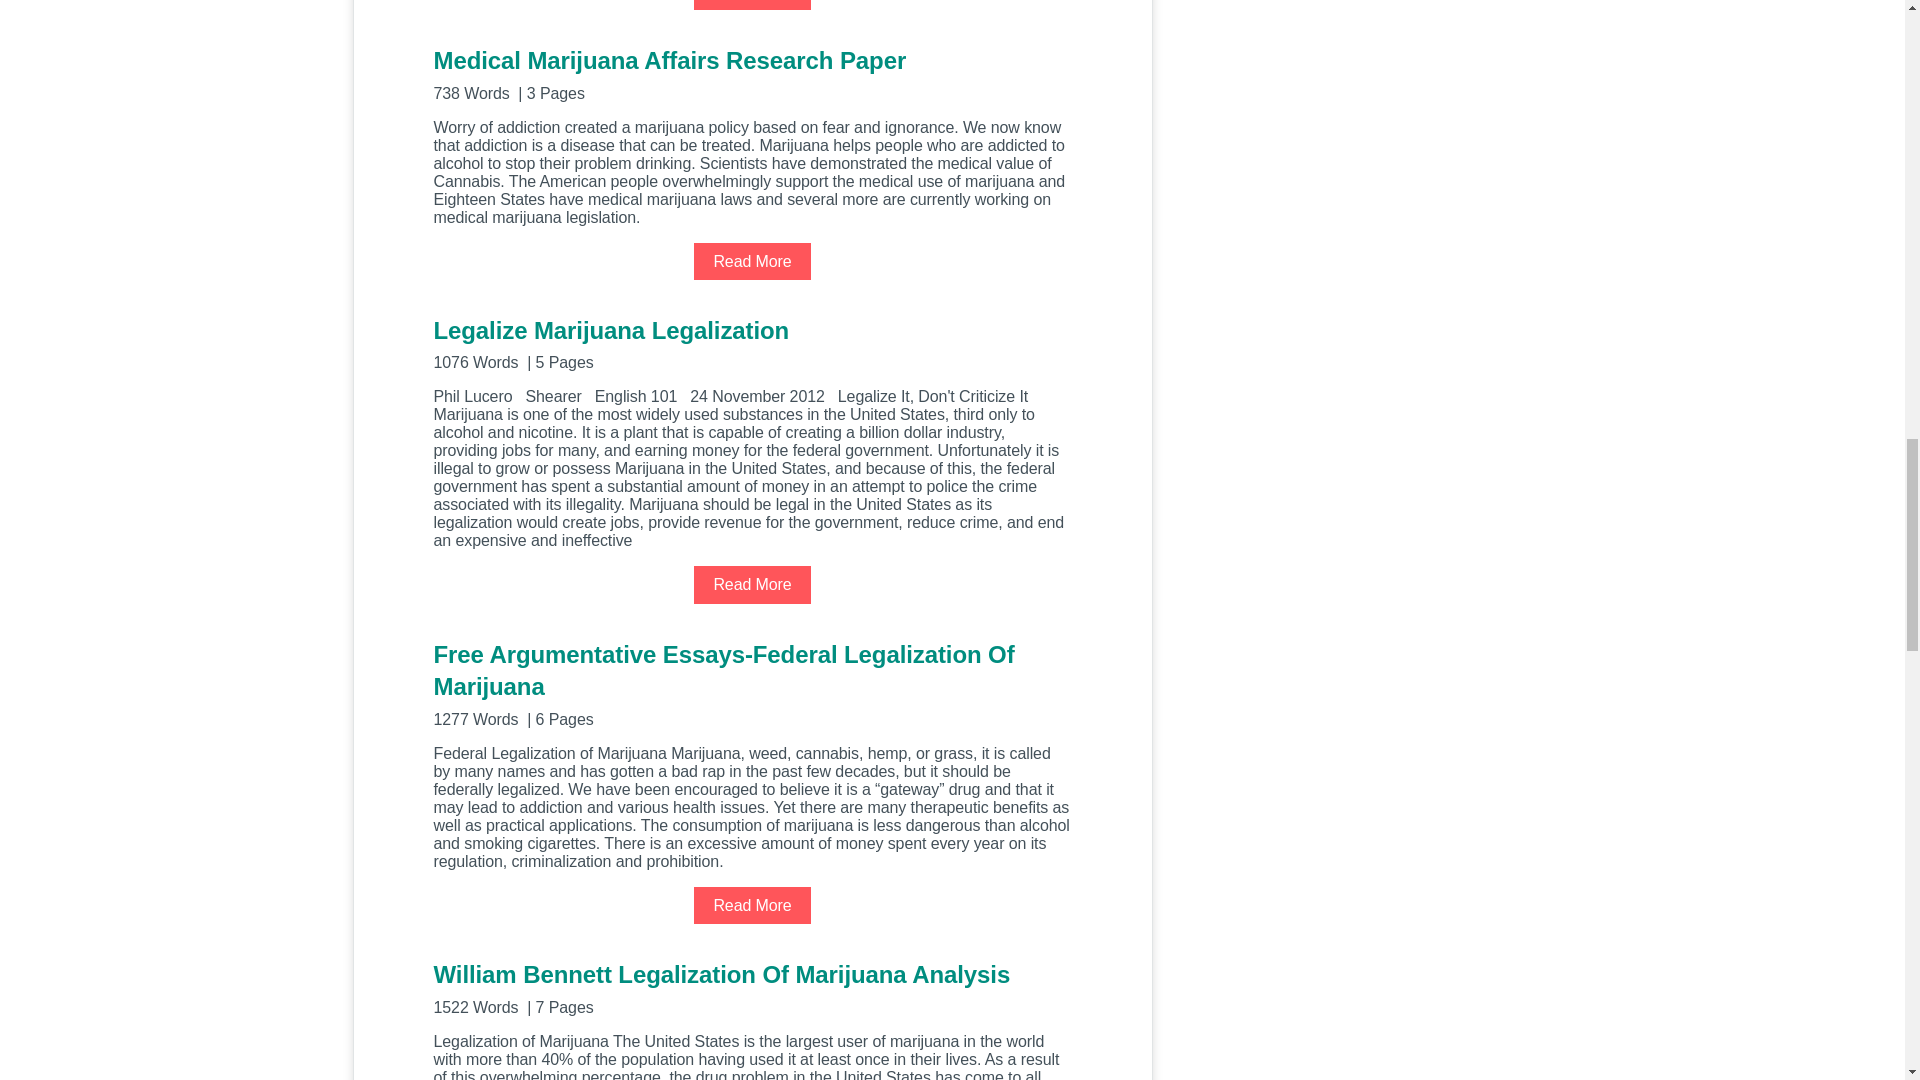 This screenshot has width=1920, height=1080. What do you see at coordinates (752, 343) in the screenshot?
I see `Legalize Marijuana Legalization` at bounding box center [752, 343].